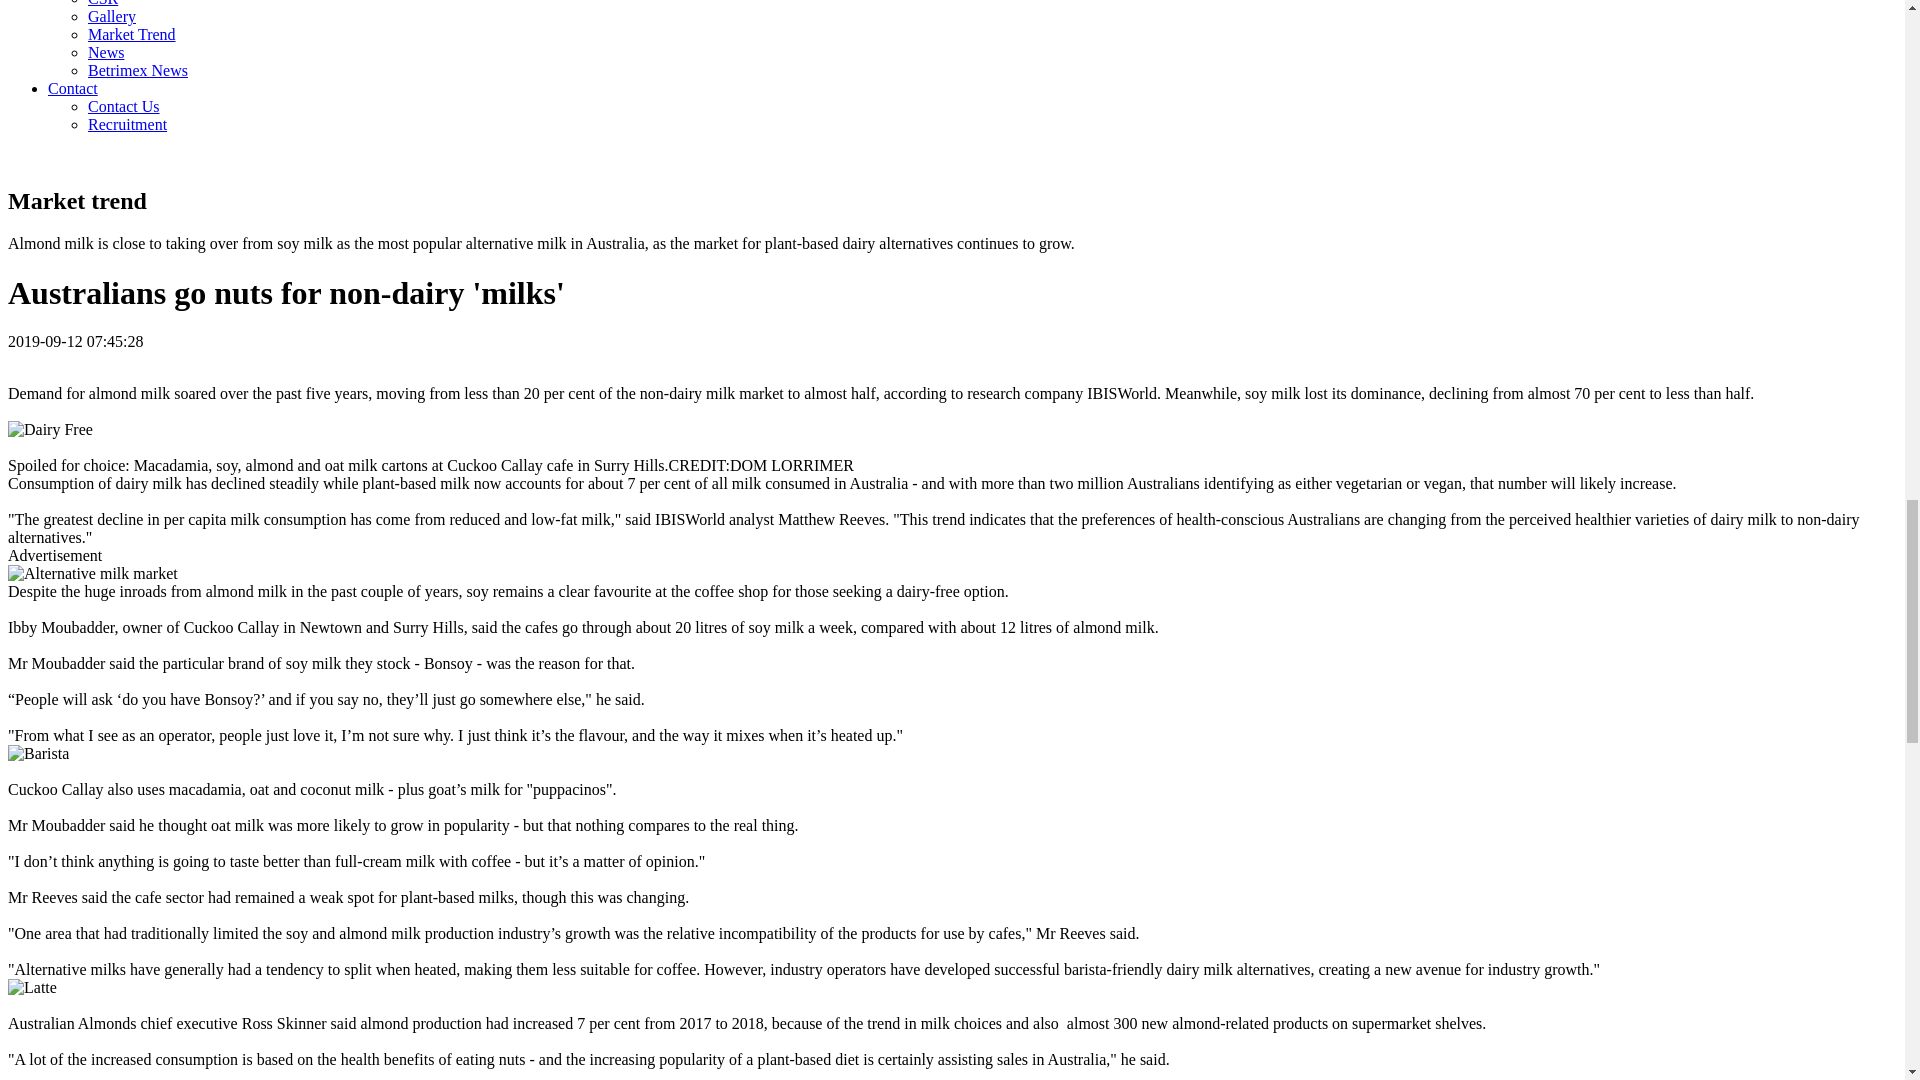 The width and height of the screenshot is (1920, 1080). I want to click on Dairy Free, so click(50, 430).